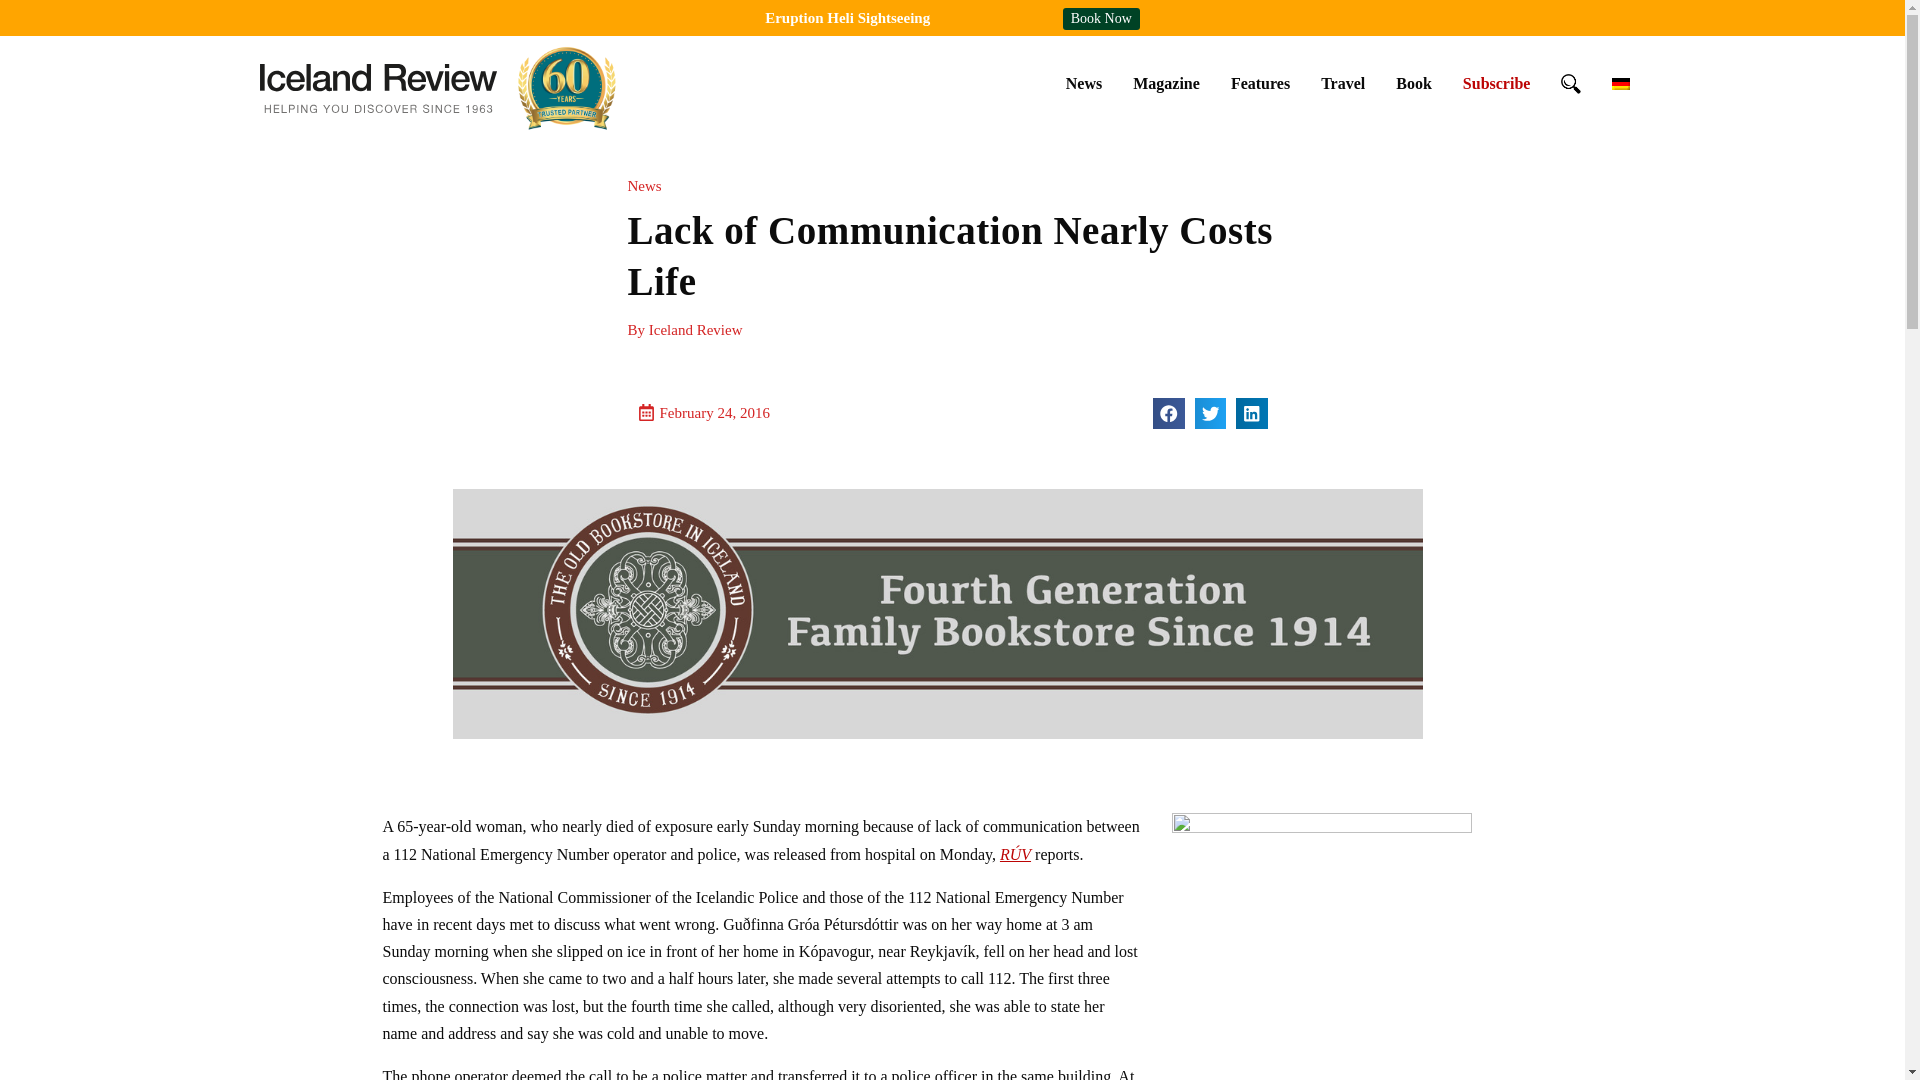 The height and width of the screenshot is (1080, 1920). I want to click on Magazine, so click(1166, 83).